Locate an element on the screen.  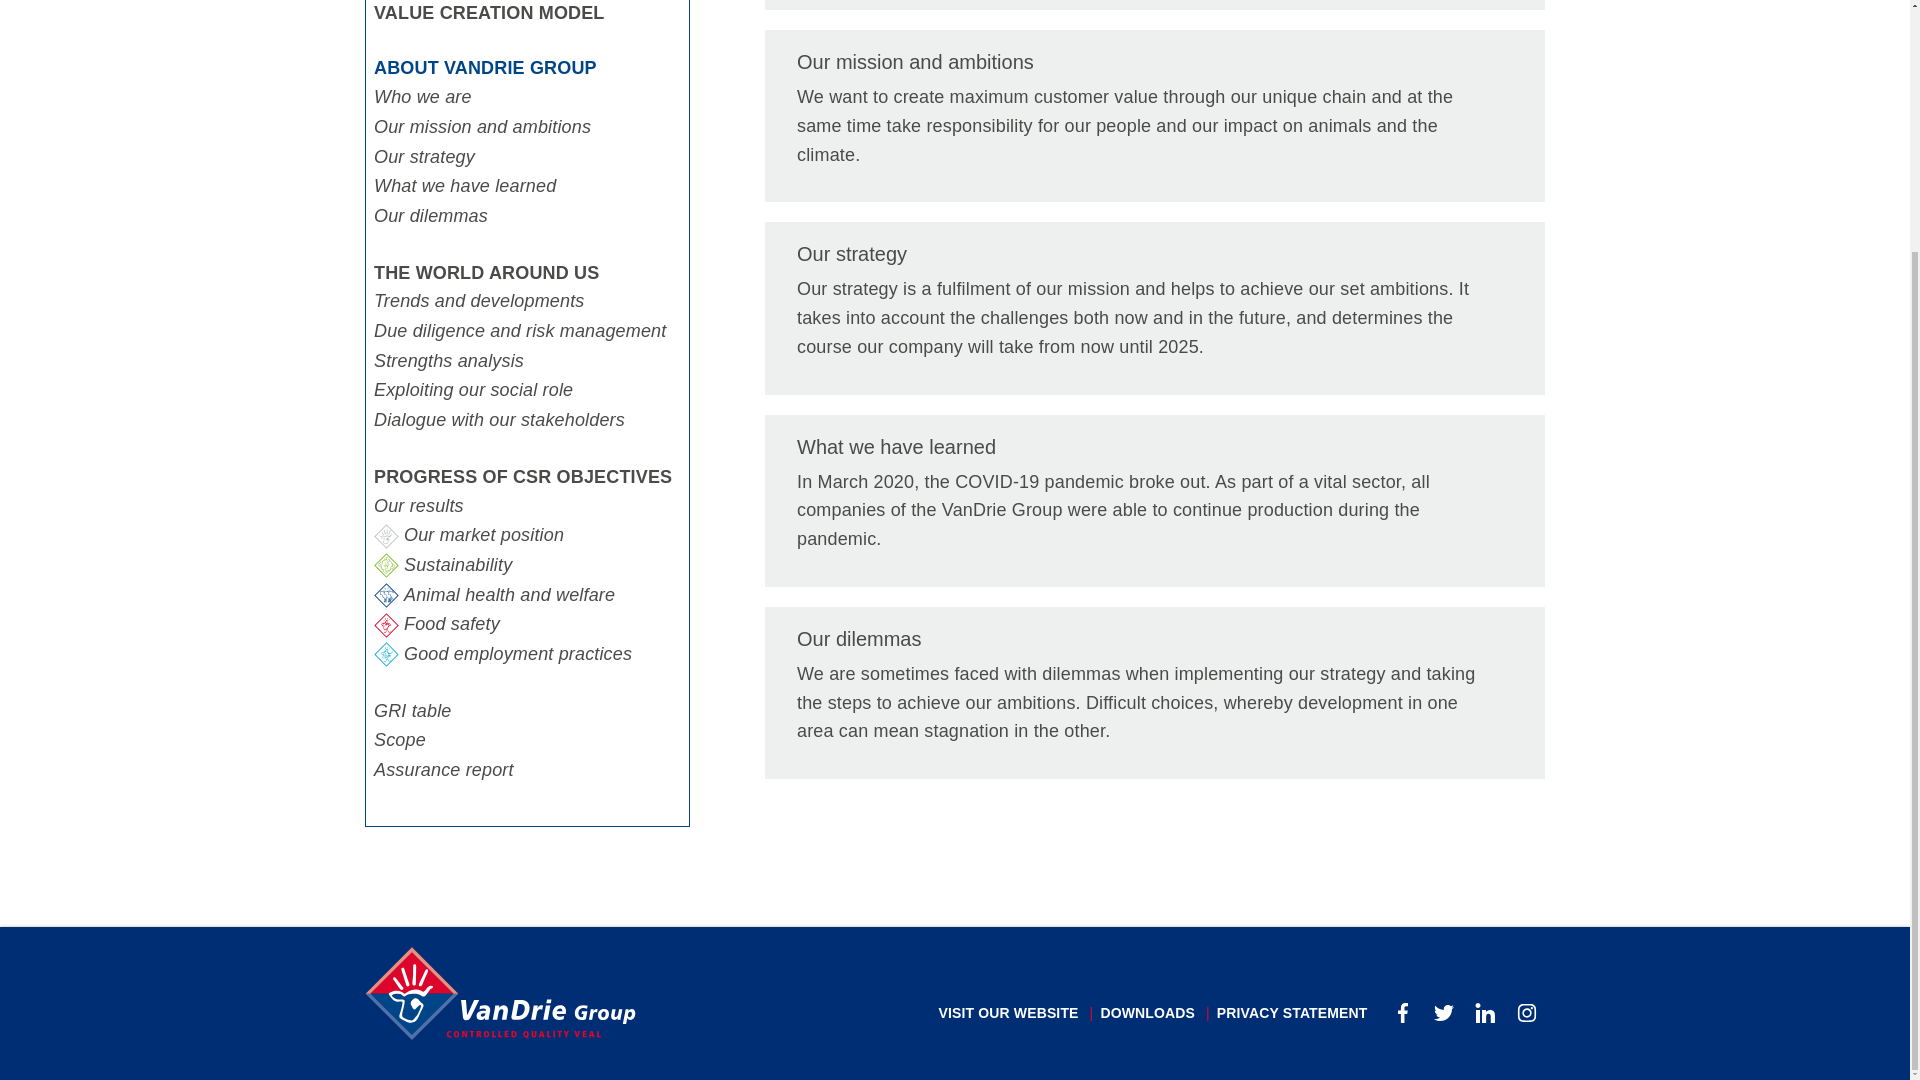
Our dilemmas is located at coordinates (528, 216).